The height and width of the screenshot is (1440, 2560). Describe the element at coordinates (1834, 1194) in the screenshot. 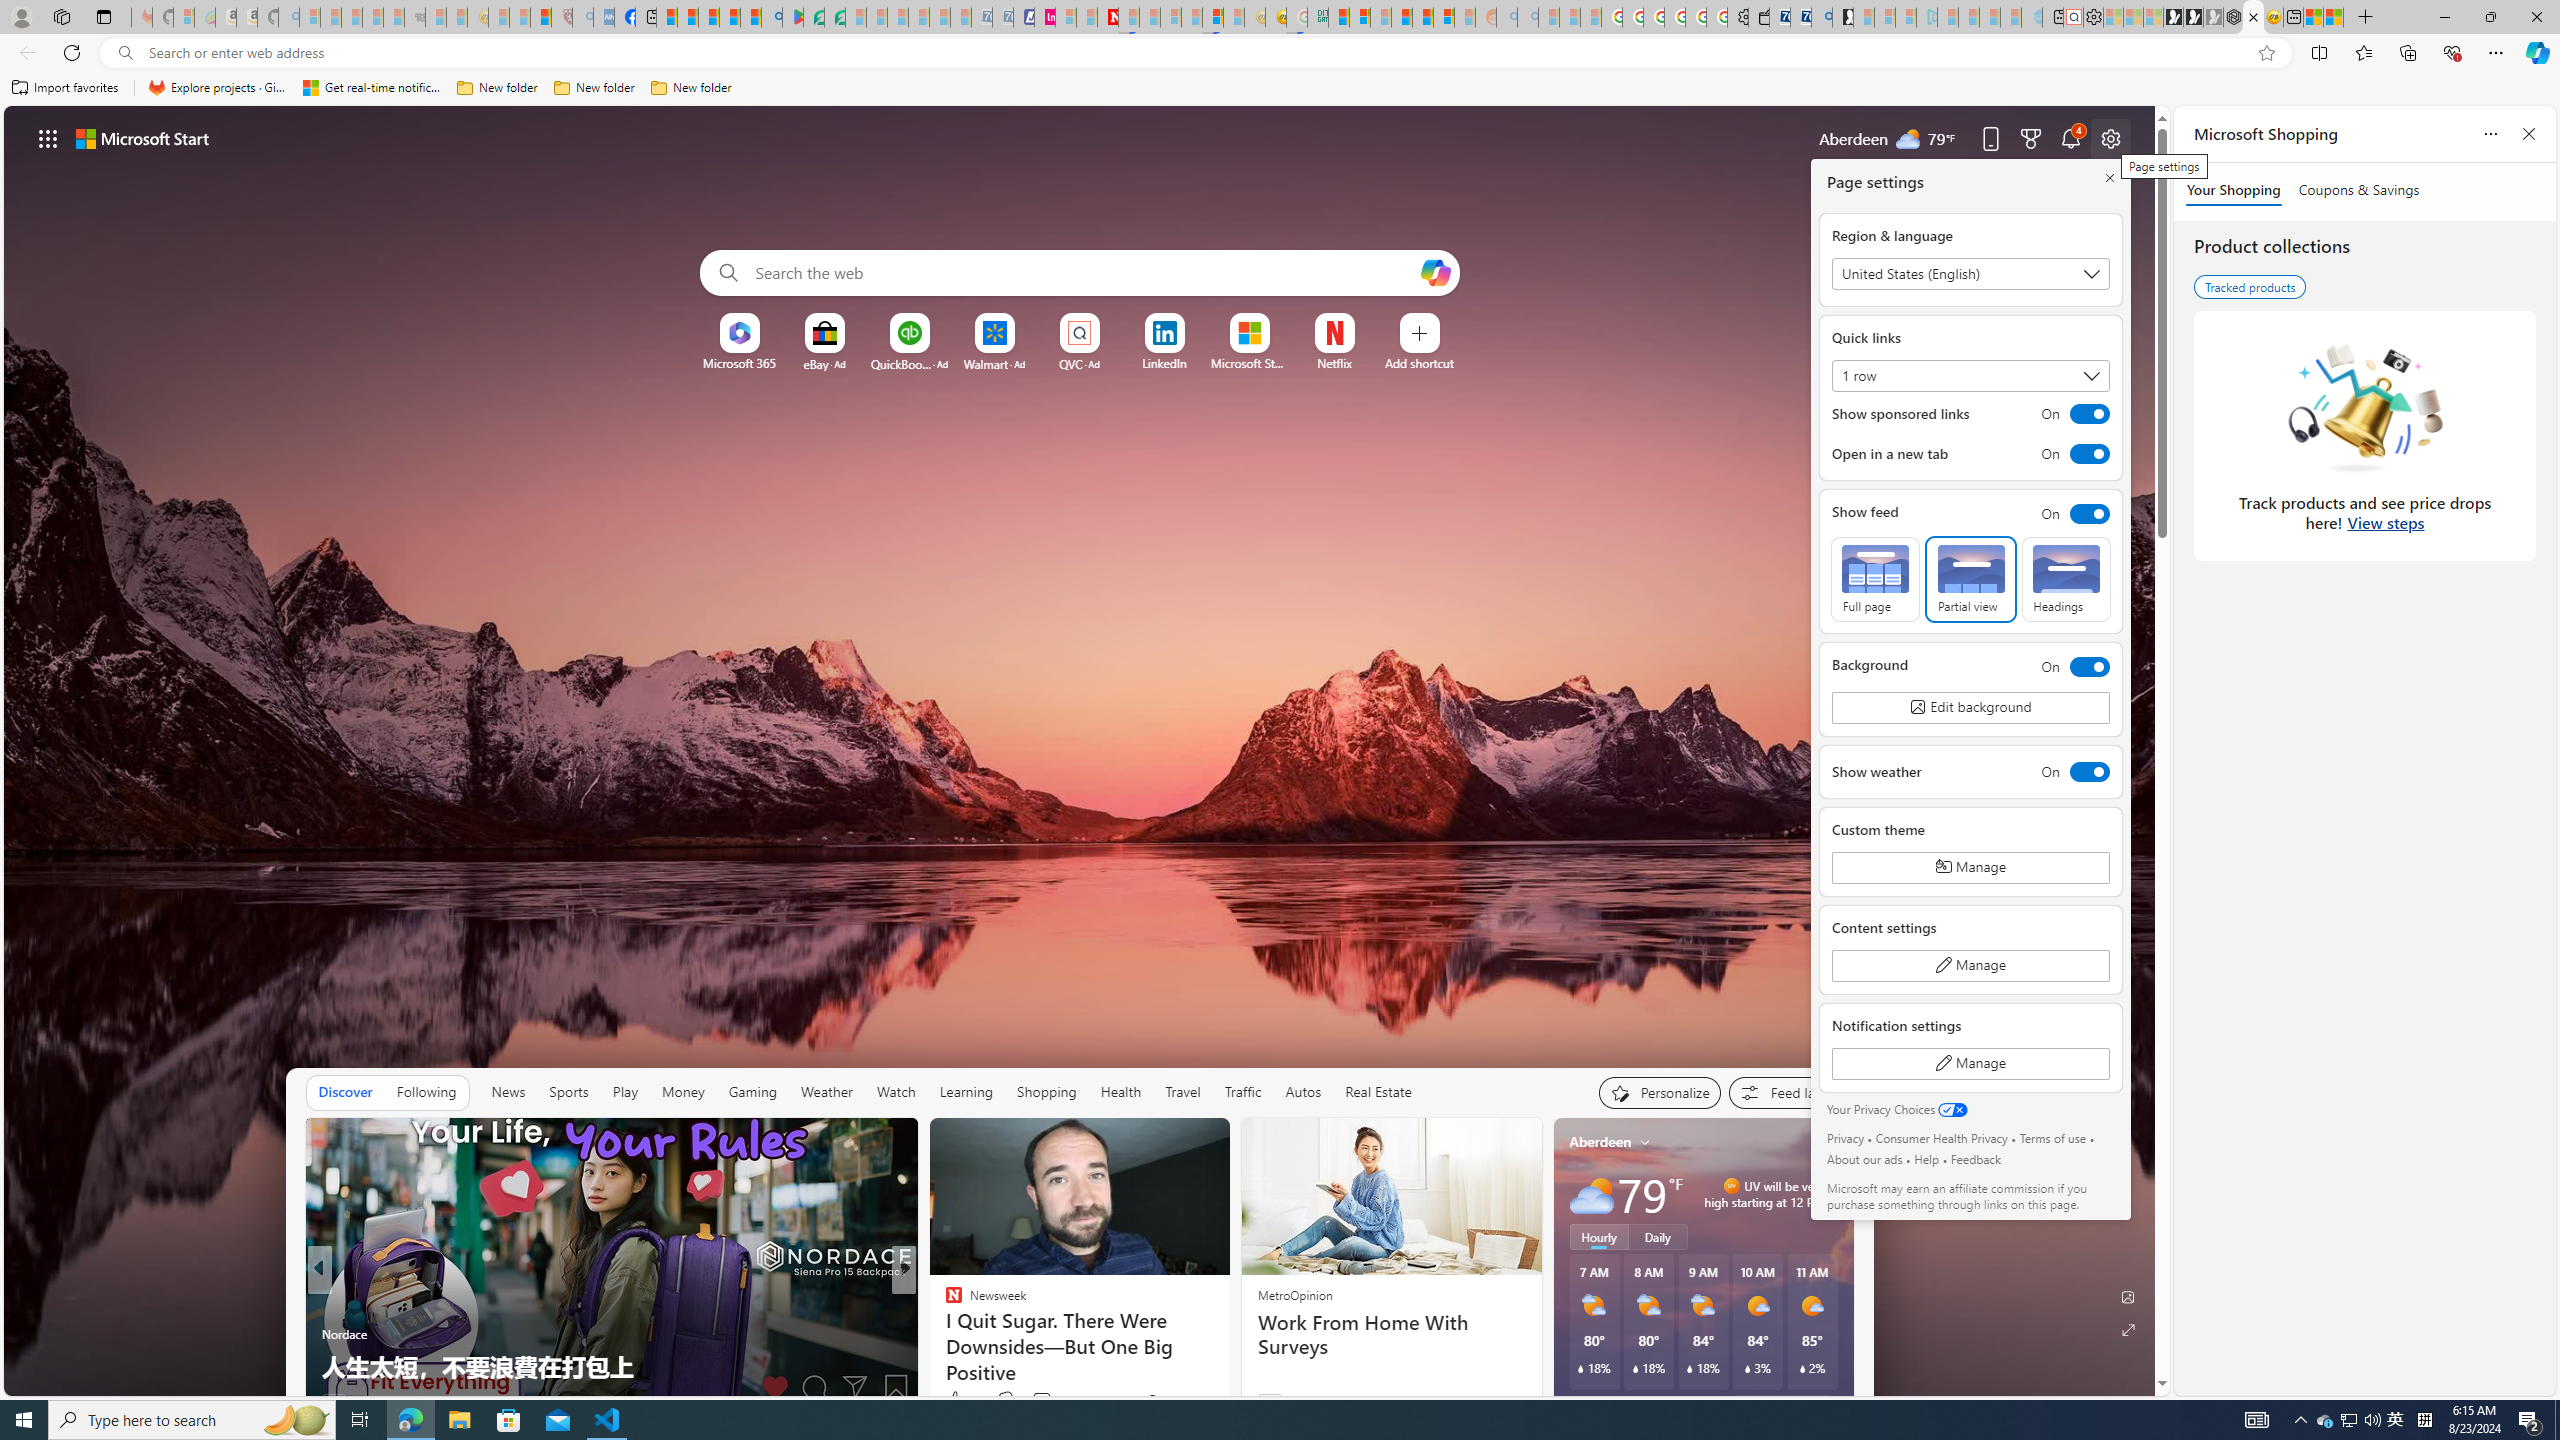

I see `Class: weather-arrow-glyph` at that location.